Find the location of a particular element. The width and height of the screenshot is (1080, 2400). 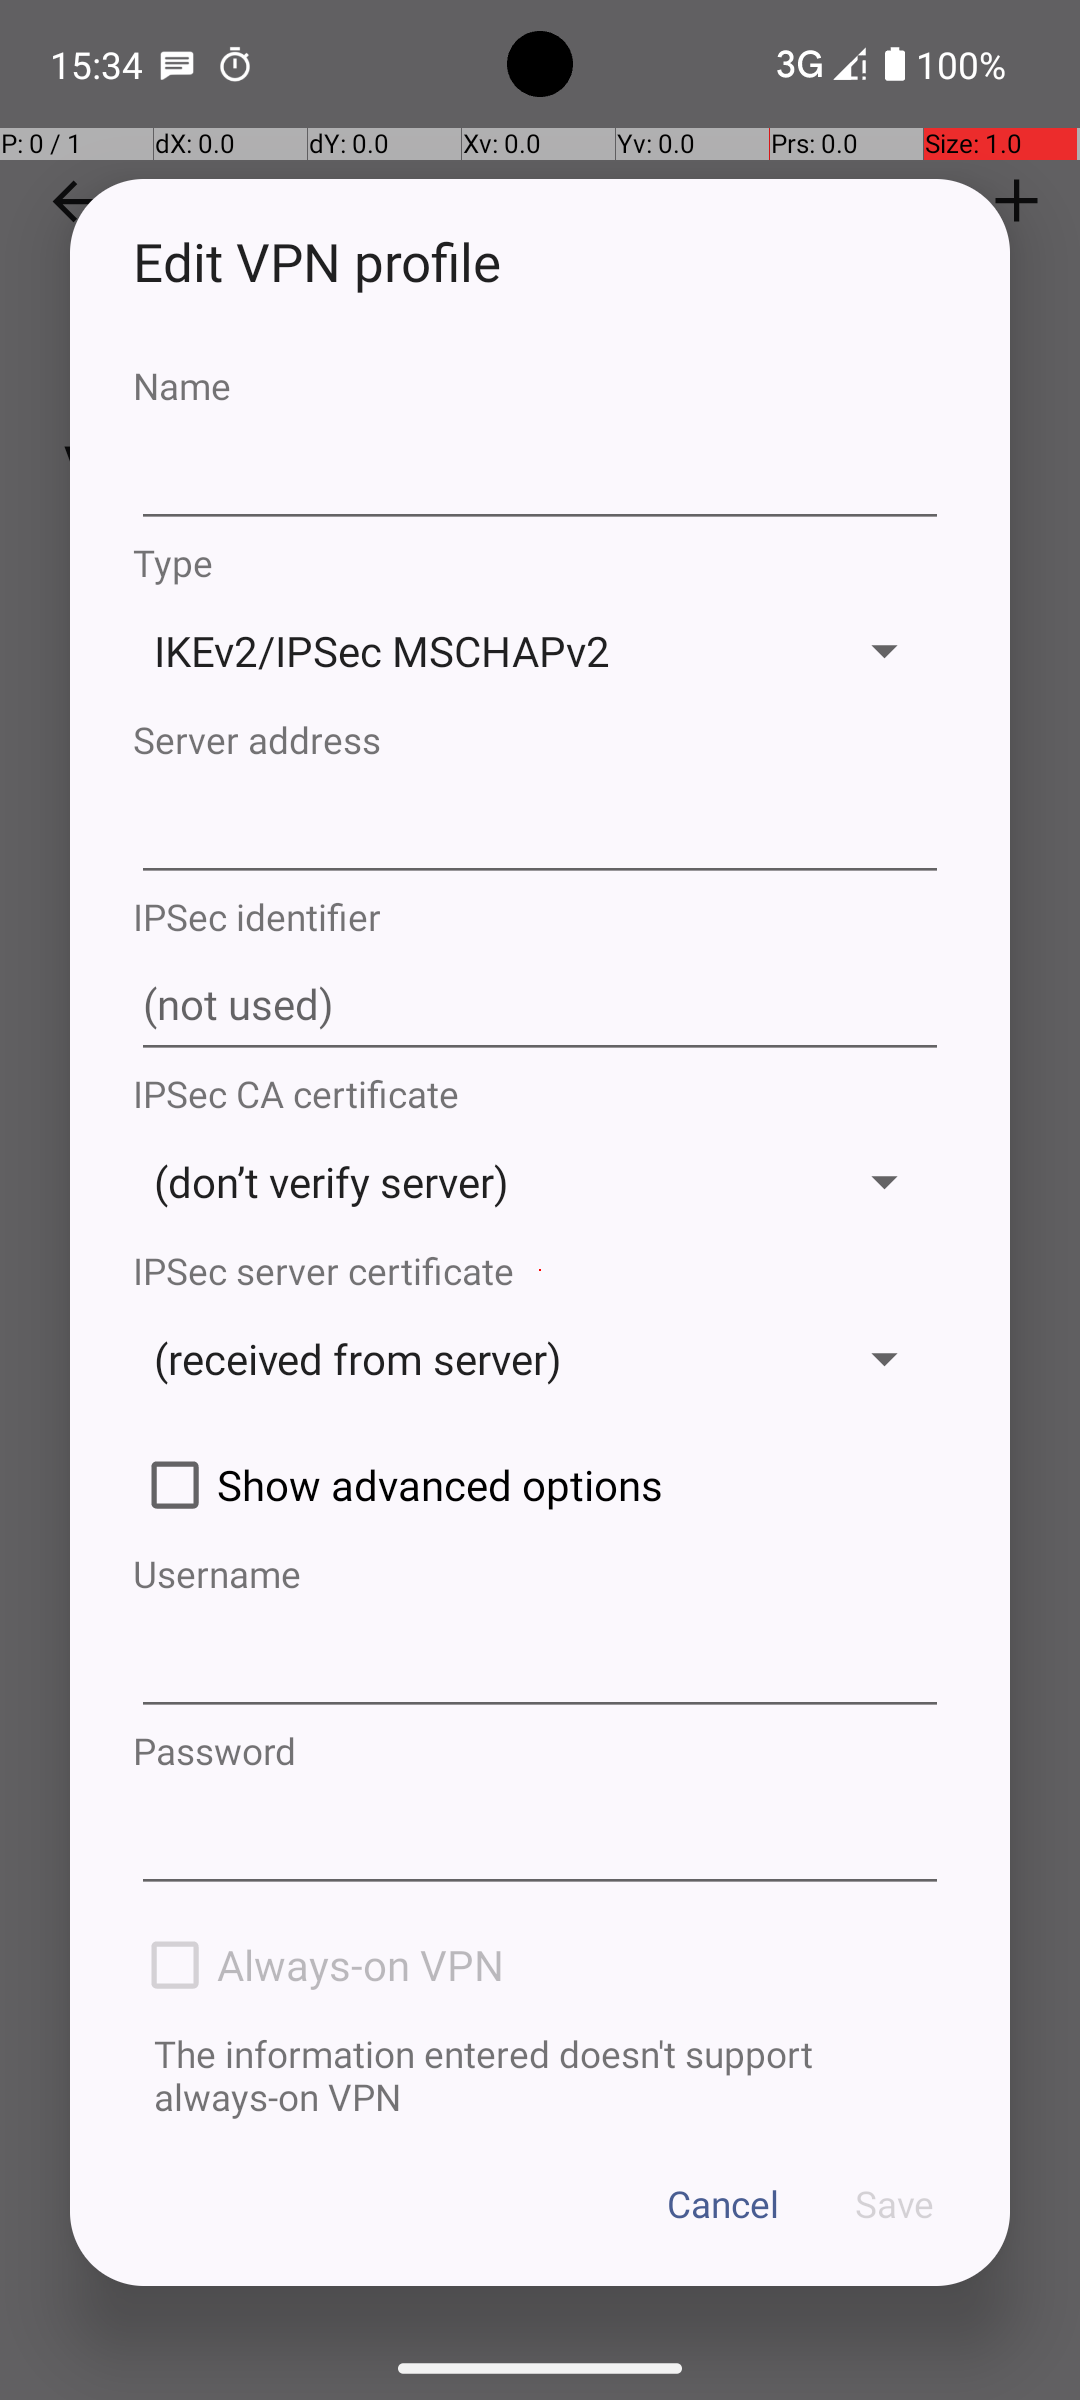

Show advanced options is located at coordinates (540, 1485).